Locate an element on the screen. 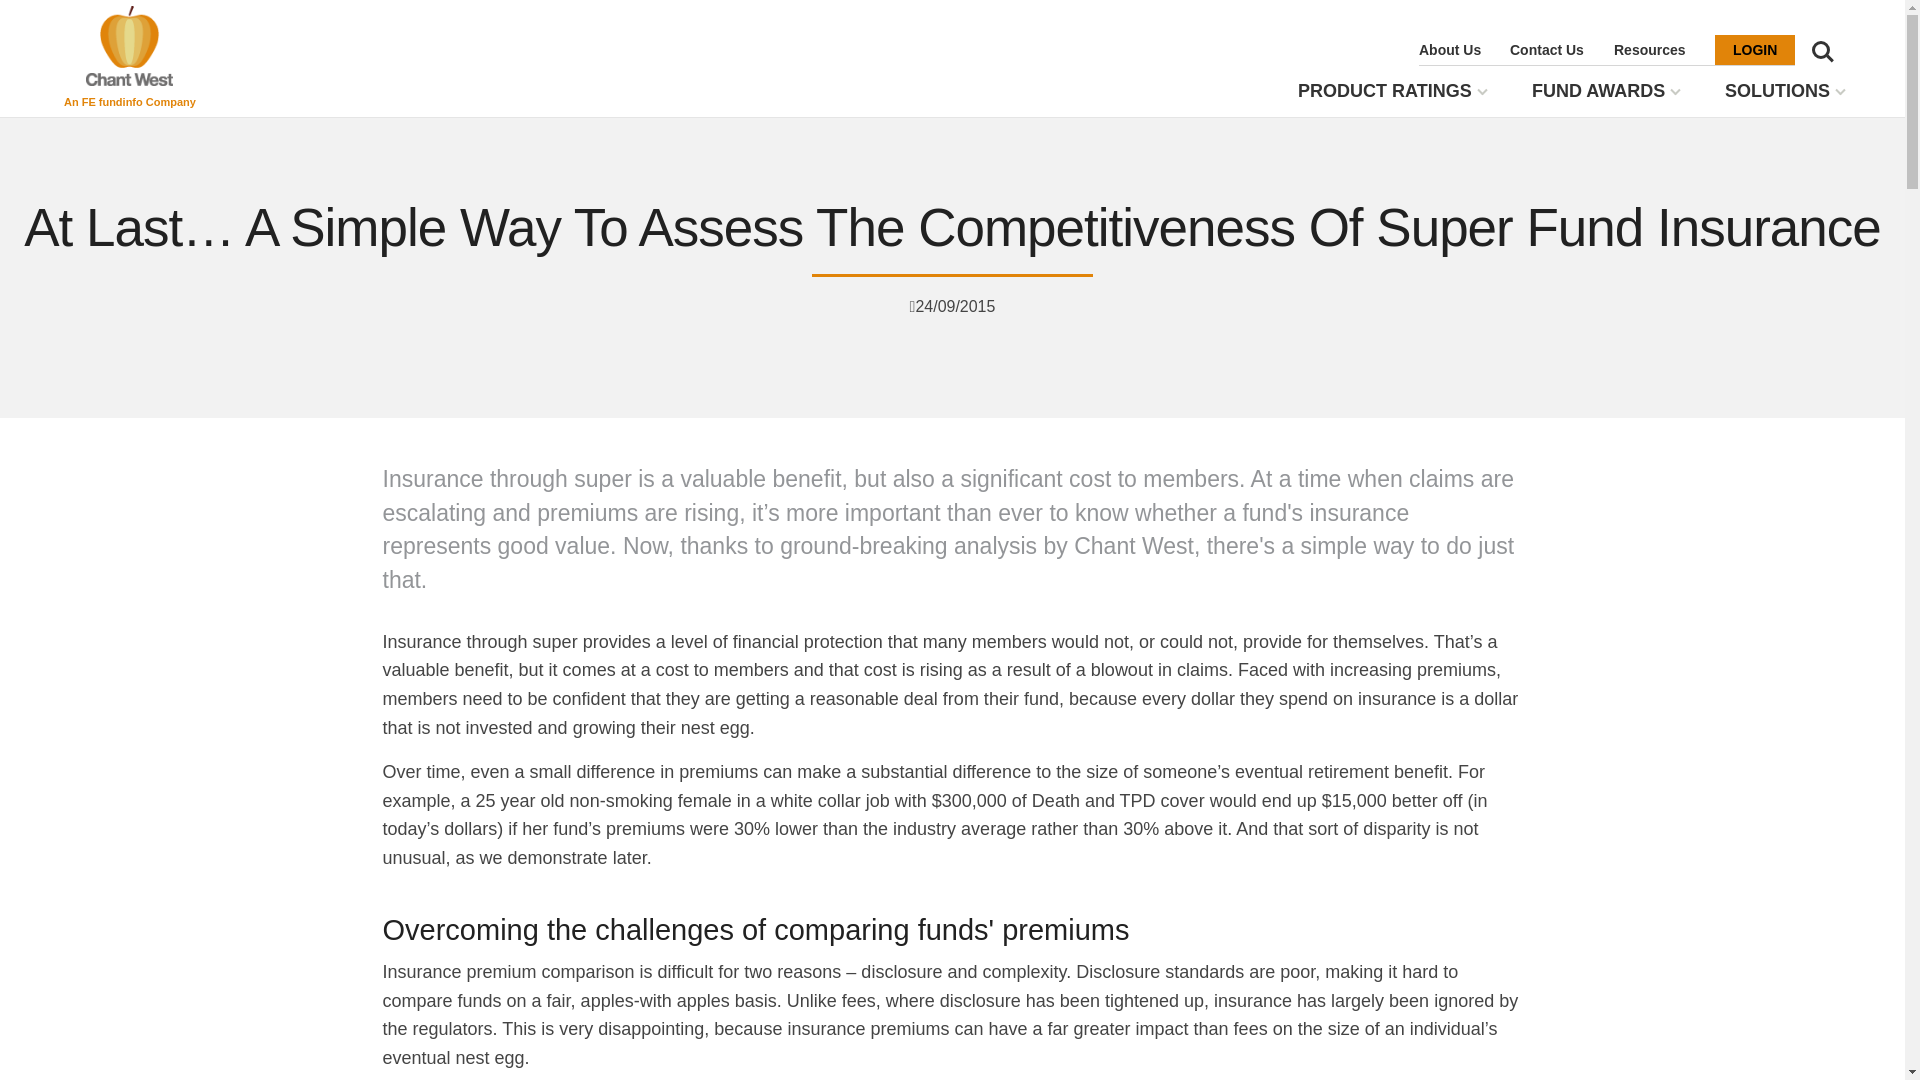 Image resolution: width=1920 pixels, height=1080 pixels. SOLUTIONS is located at coordinates (1776, 92).